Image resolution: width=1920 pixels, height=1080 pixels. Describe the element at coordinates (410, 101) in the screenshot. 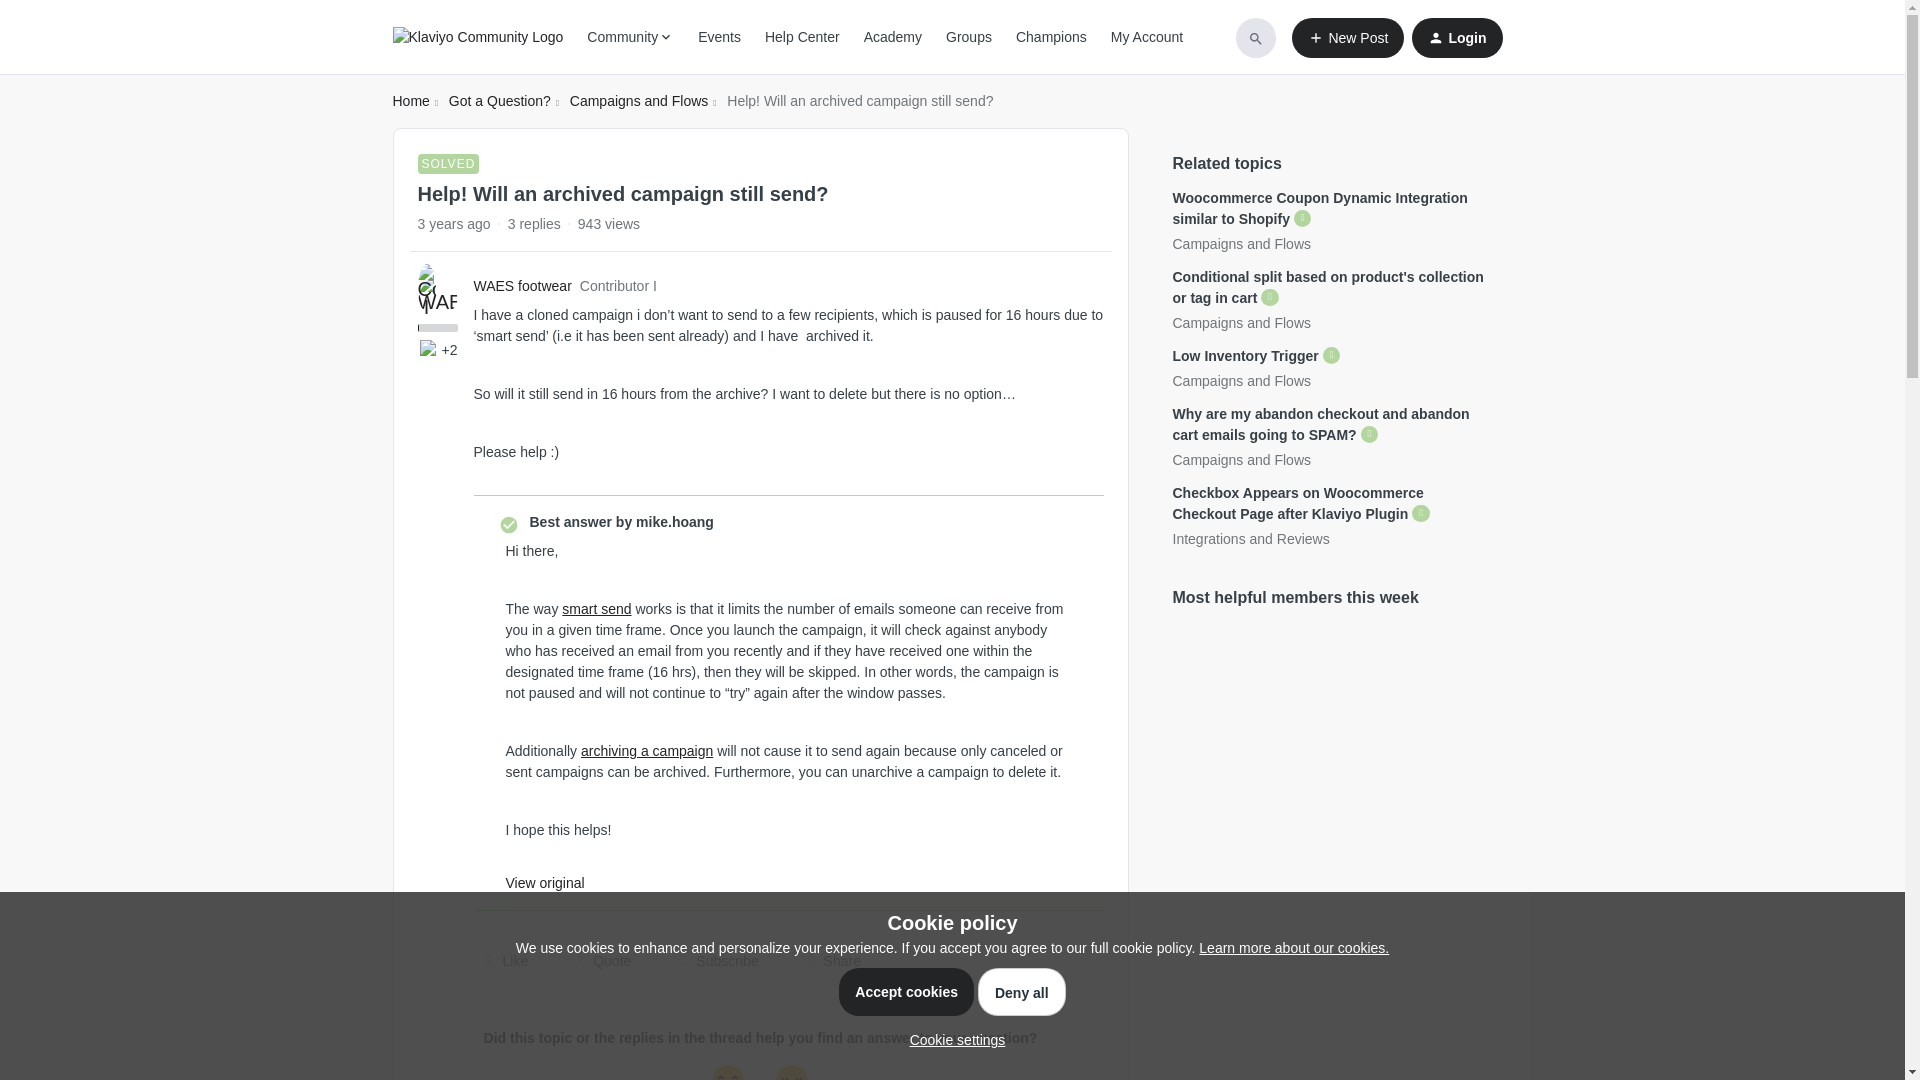

I see `Home` at that location.